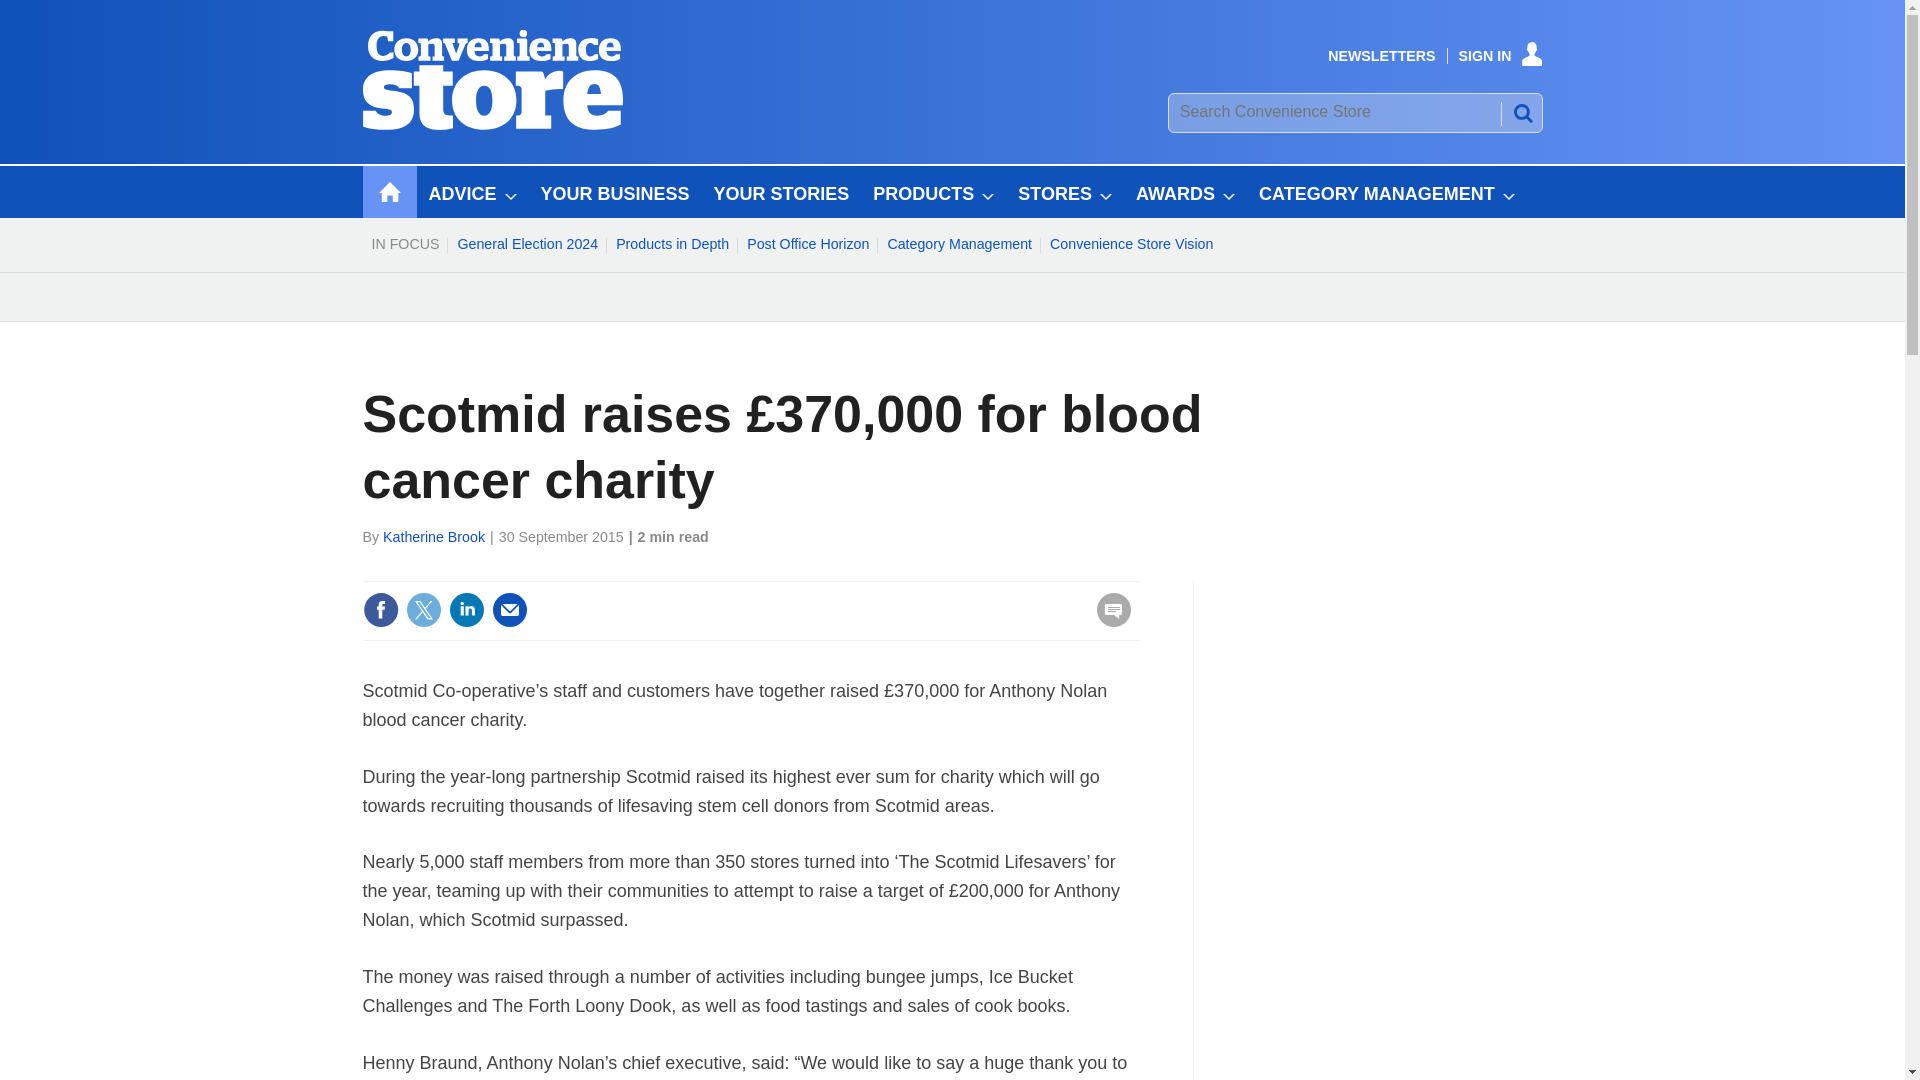 The height and width of the screenshot is (1080, 1920). I want to click on Post Office Horizon, so click(807, 244).